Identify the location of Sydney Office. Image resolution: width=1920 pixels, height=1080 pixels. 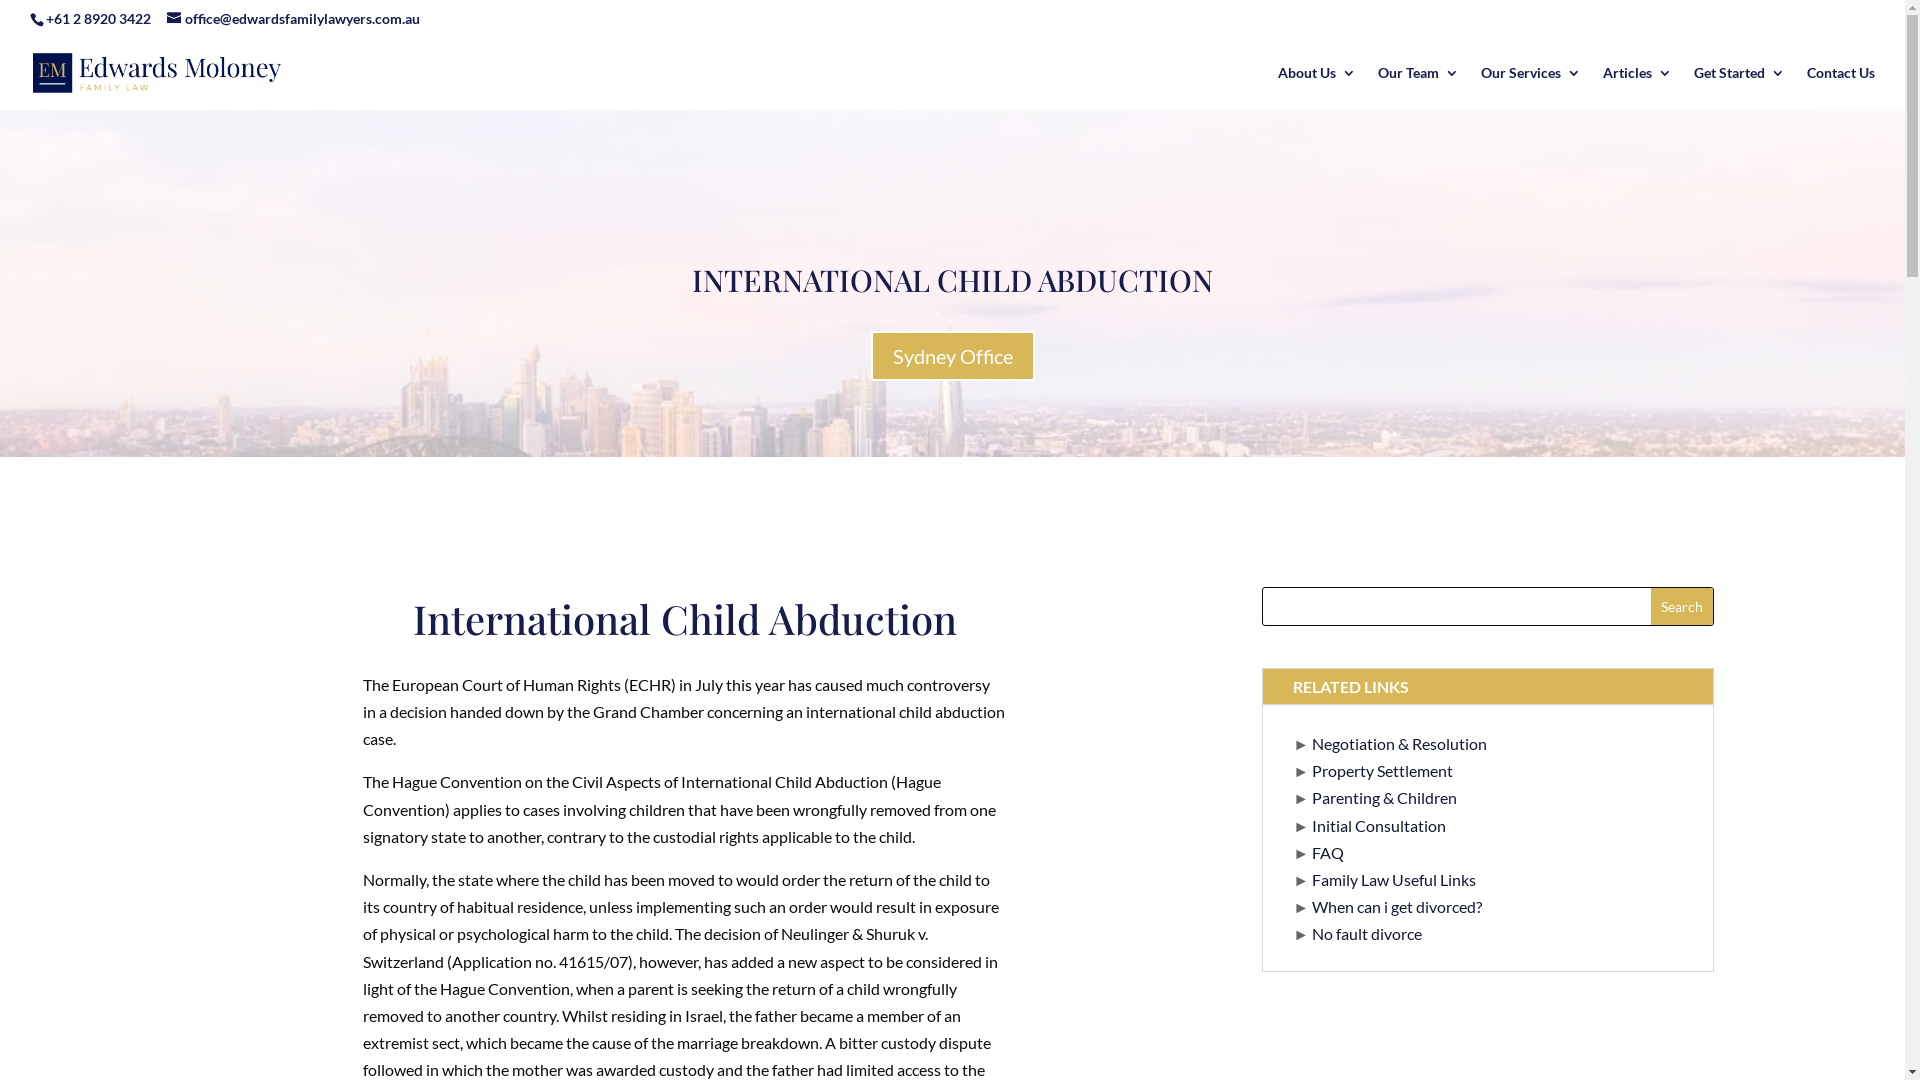
(952, 356).